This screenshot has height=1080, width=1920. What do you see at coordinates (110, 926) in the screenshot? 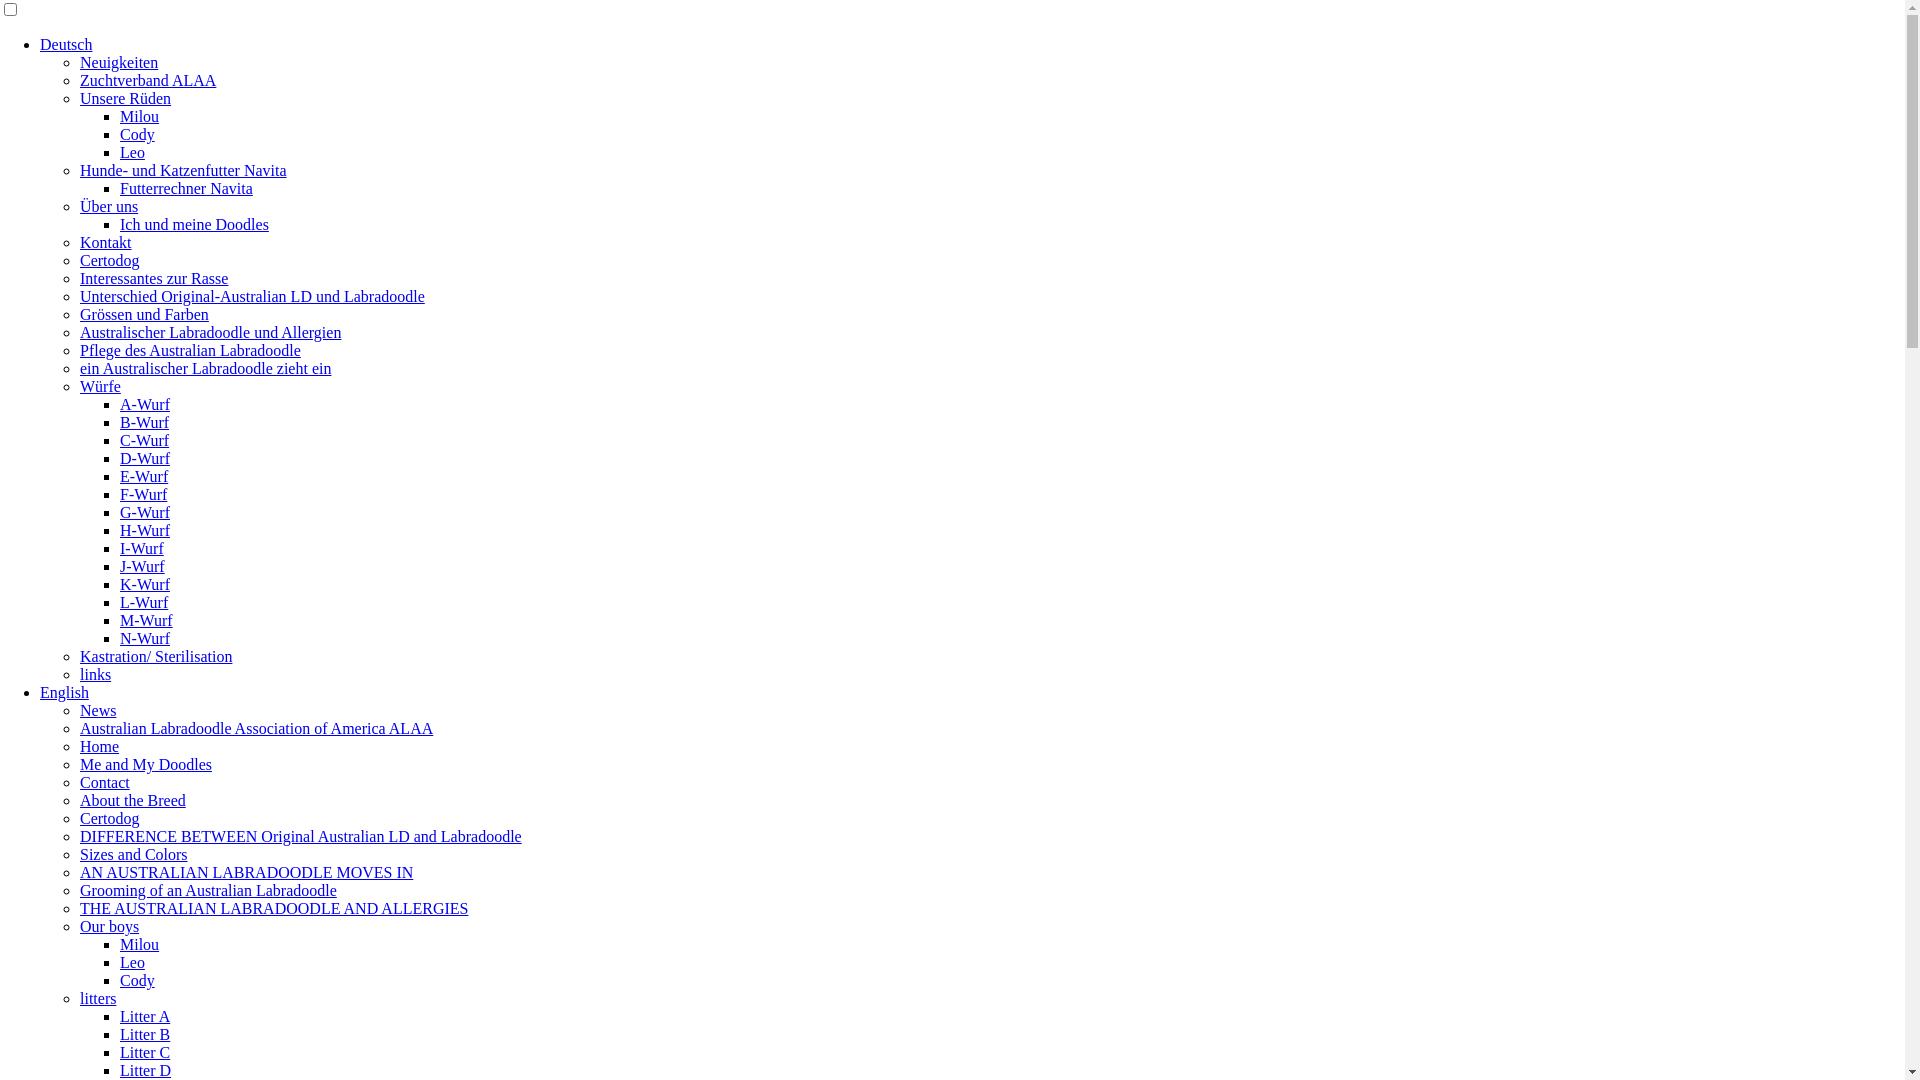
I see `Our boys` at bounding box center [110, 926].